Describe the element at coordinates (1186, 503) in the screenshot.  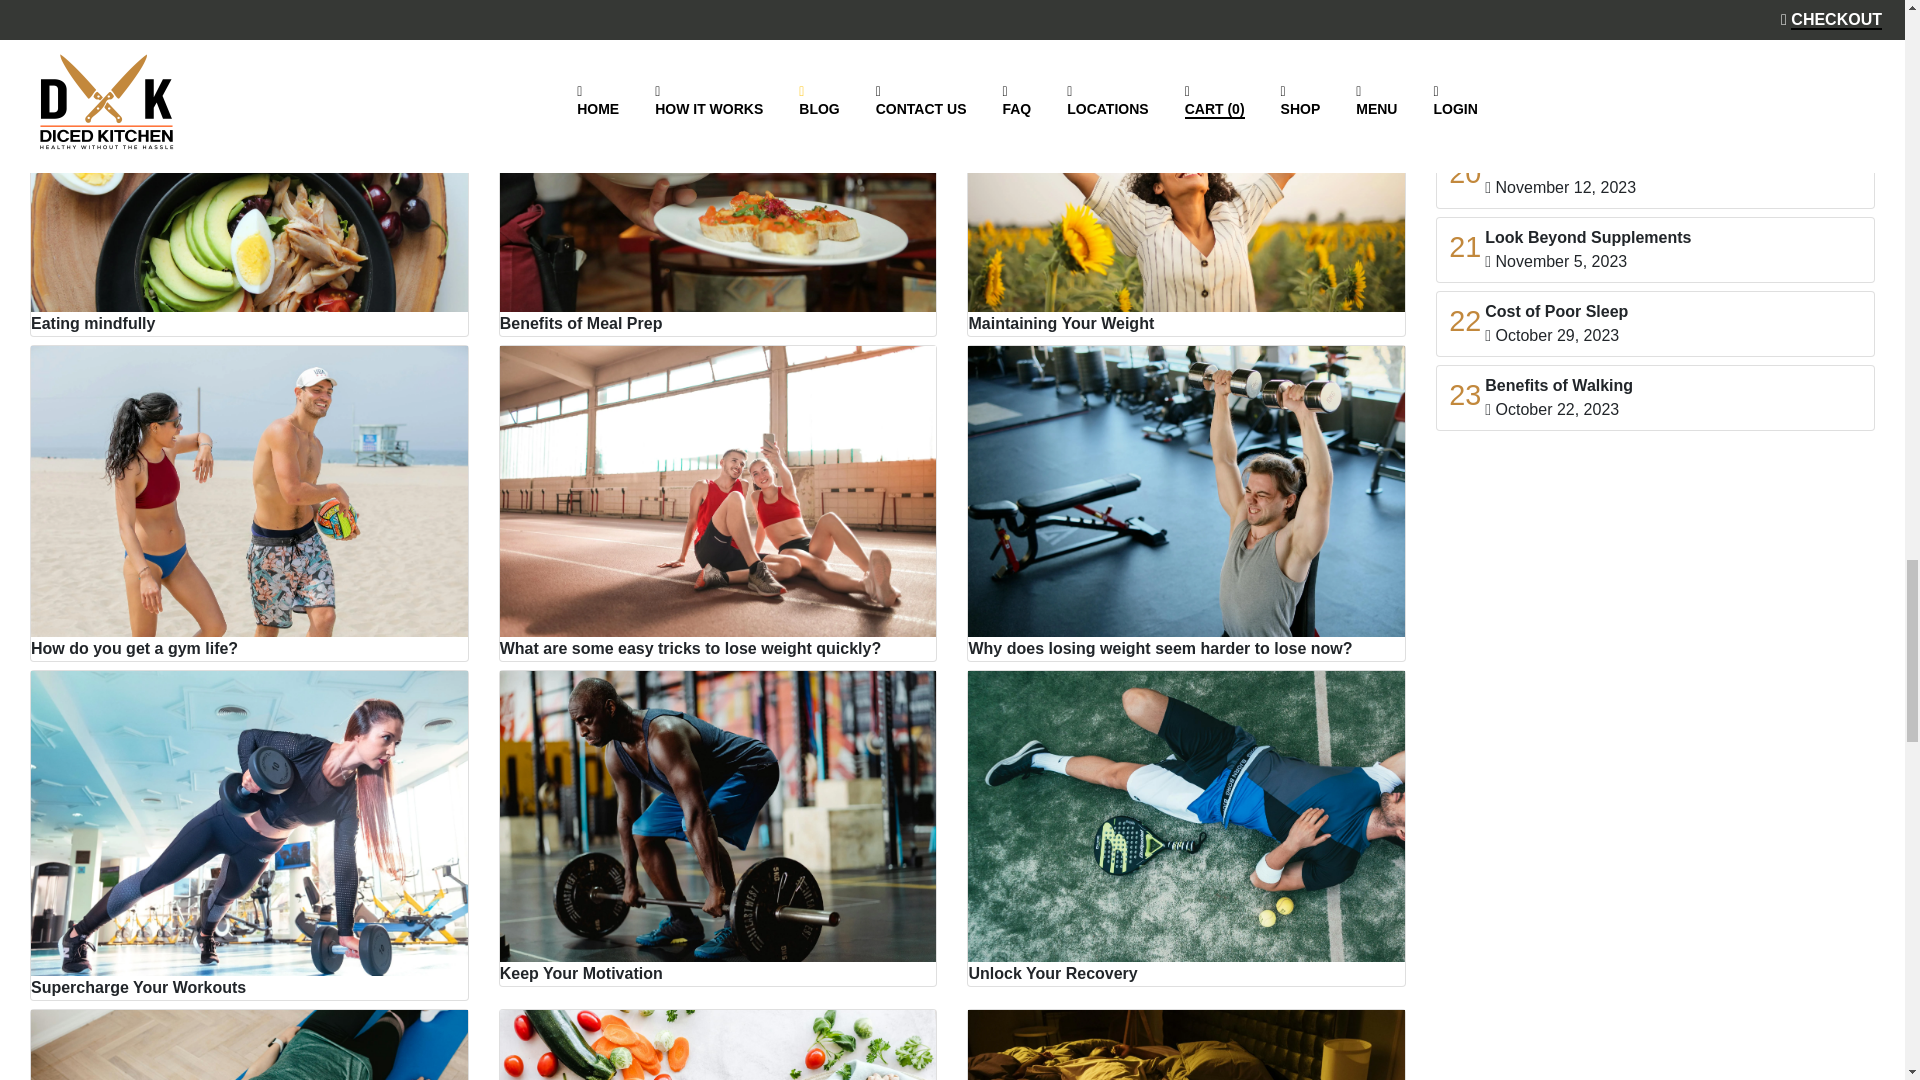
I see `Why does losing weight seem harder to lose now?` at that location.